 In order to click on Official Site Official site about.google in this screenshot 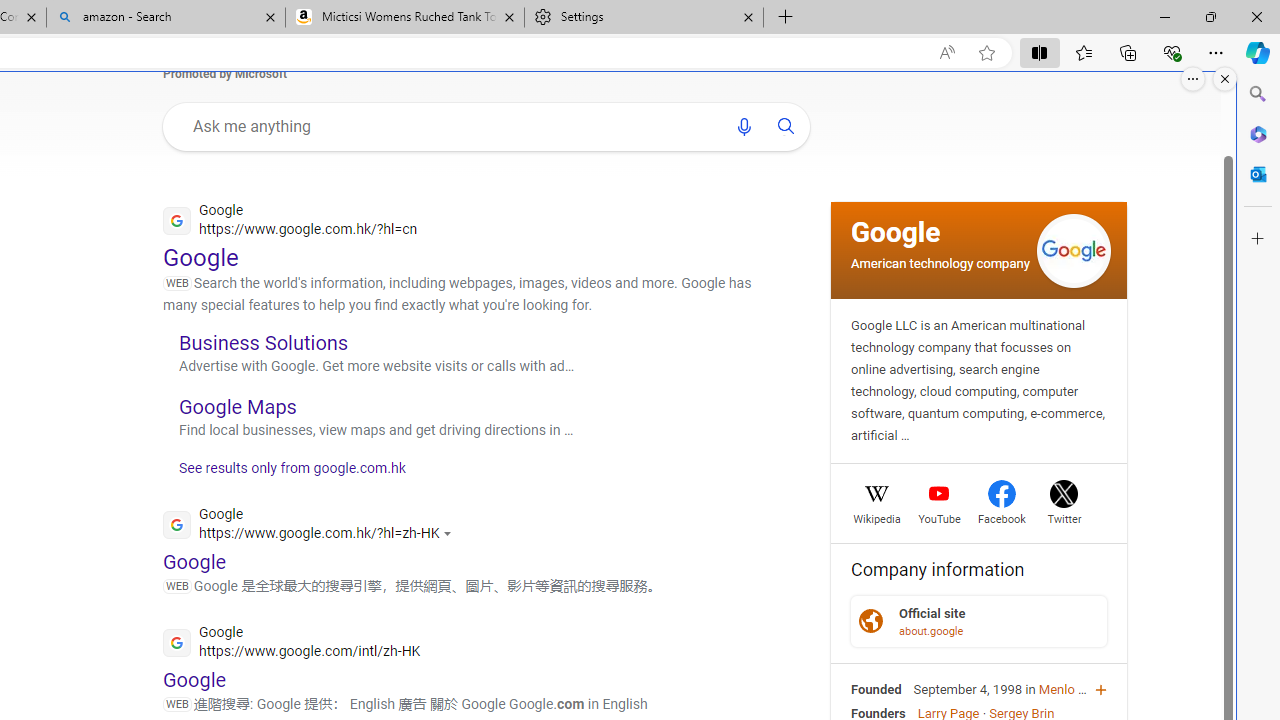, I will do `click(978, 621)`.